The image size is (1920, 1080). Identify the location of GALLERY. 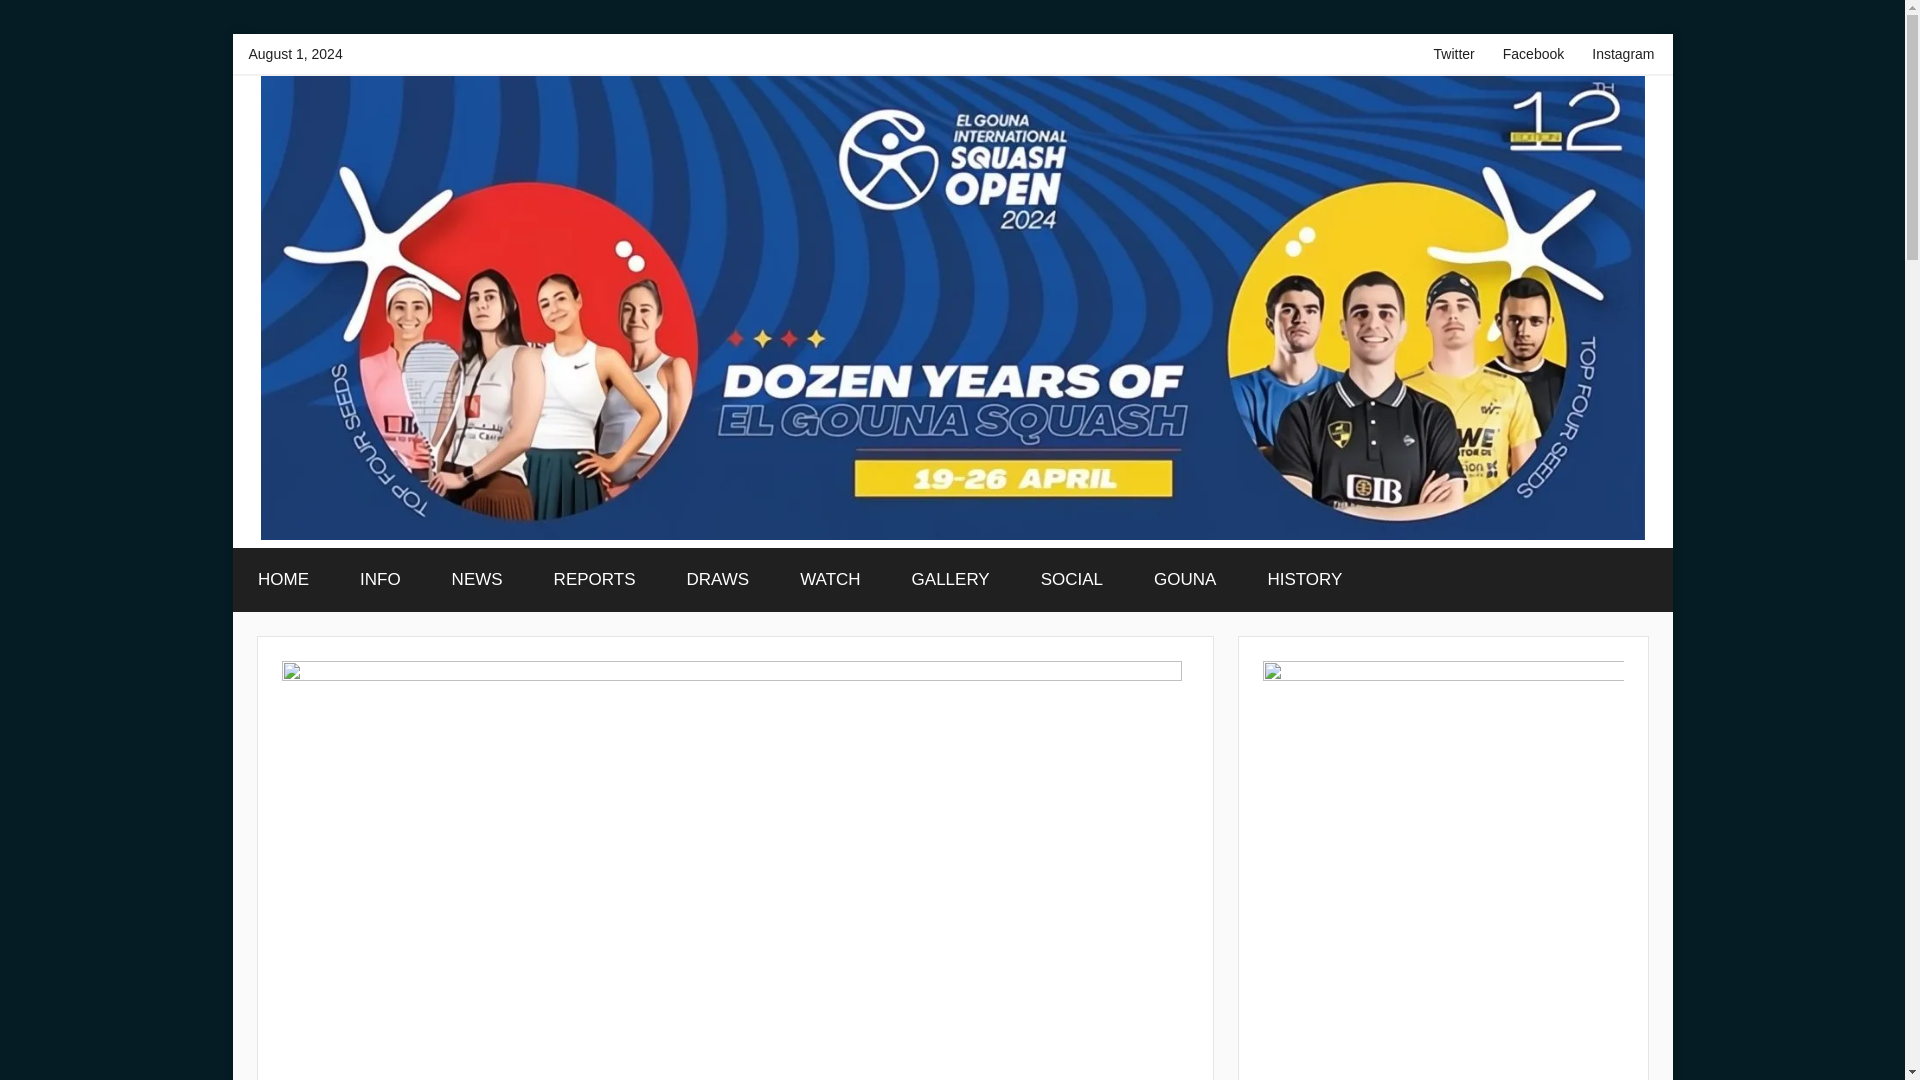
(950, 580).